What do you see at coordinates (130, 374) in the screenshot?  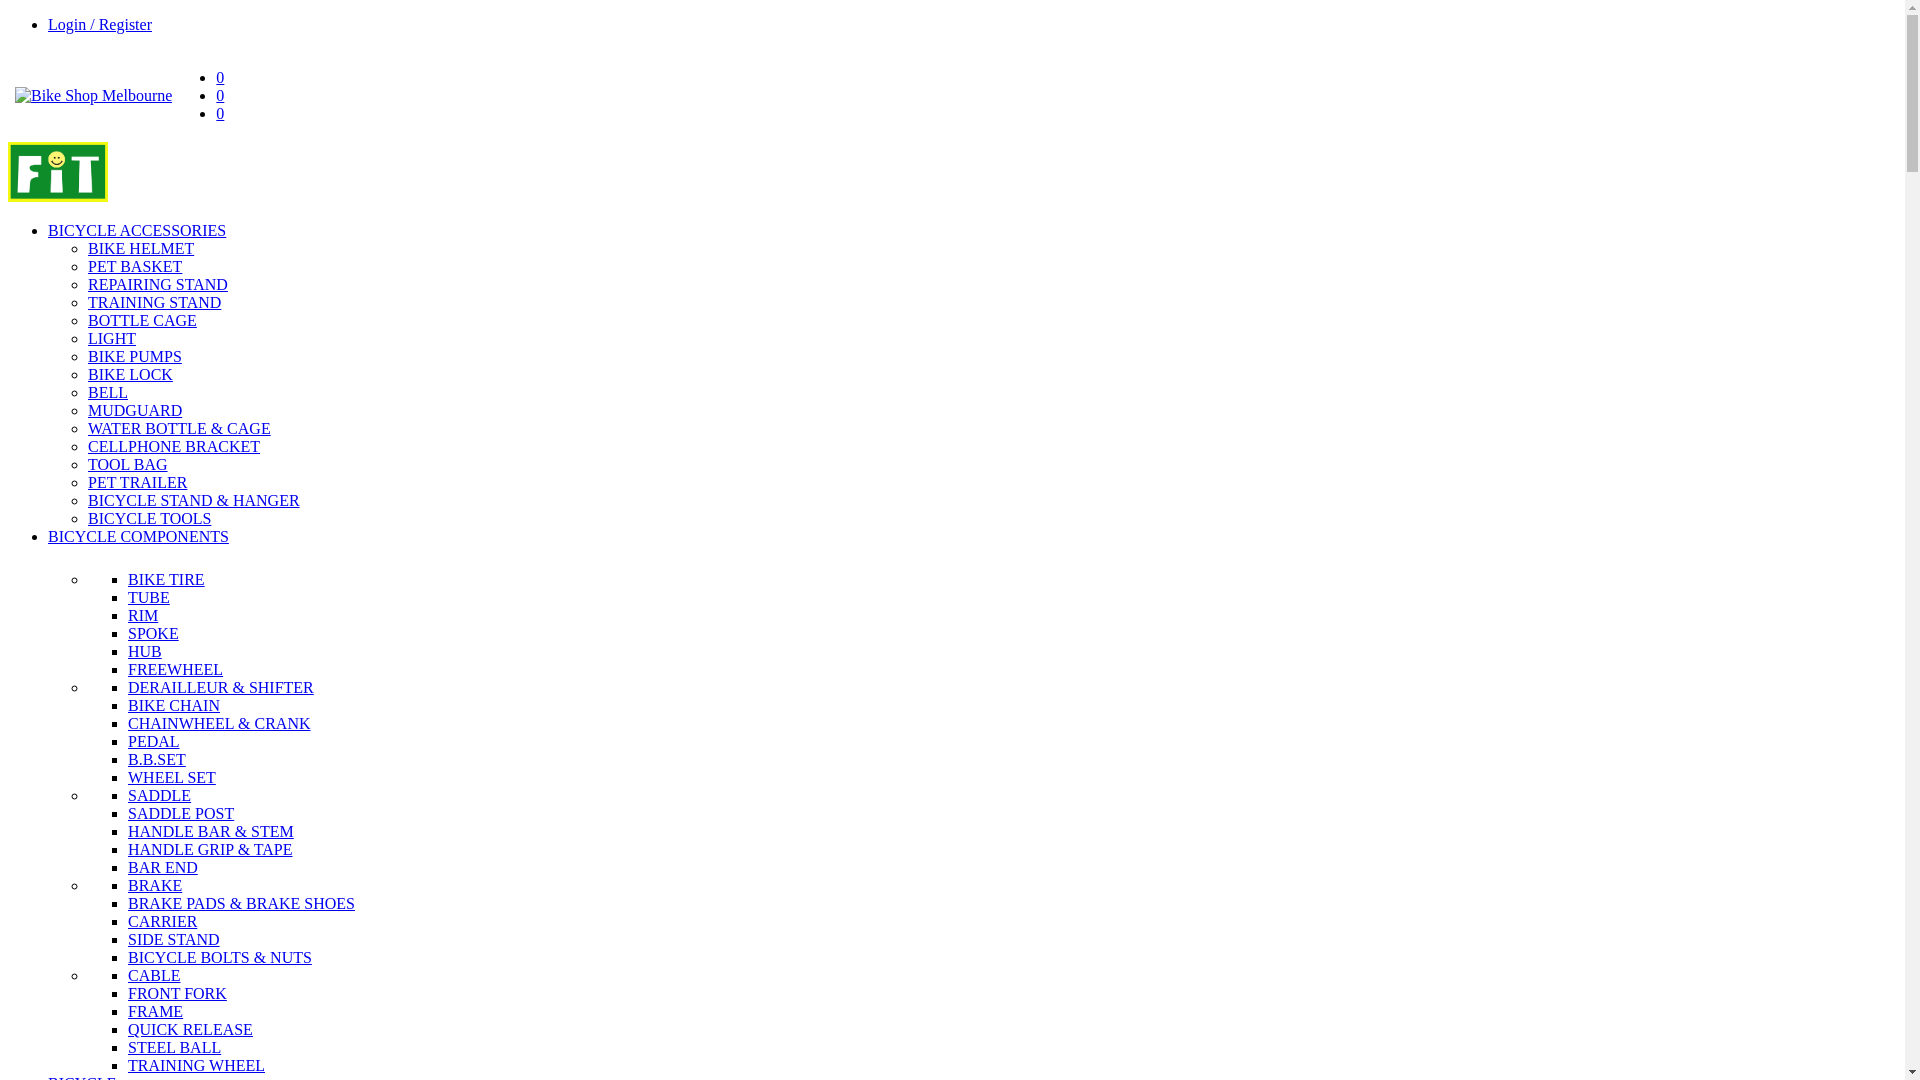 I see `BIKE LOCK` at bounding box center [130, 374].